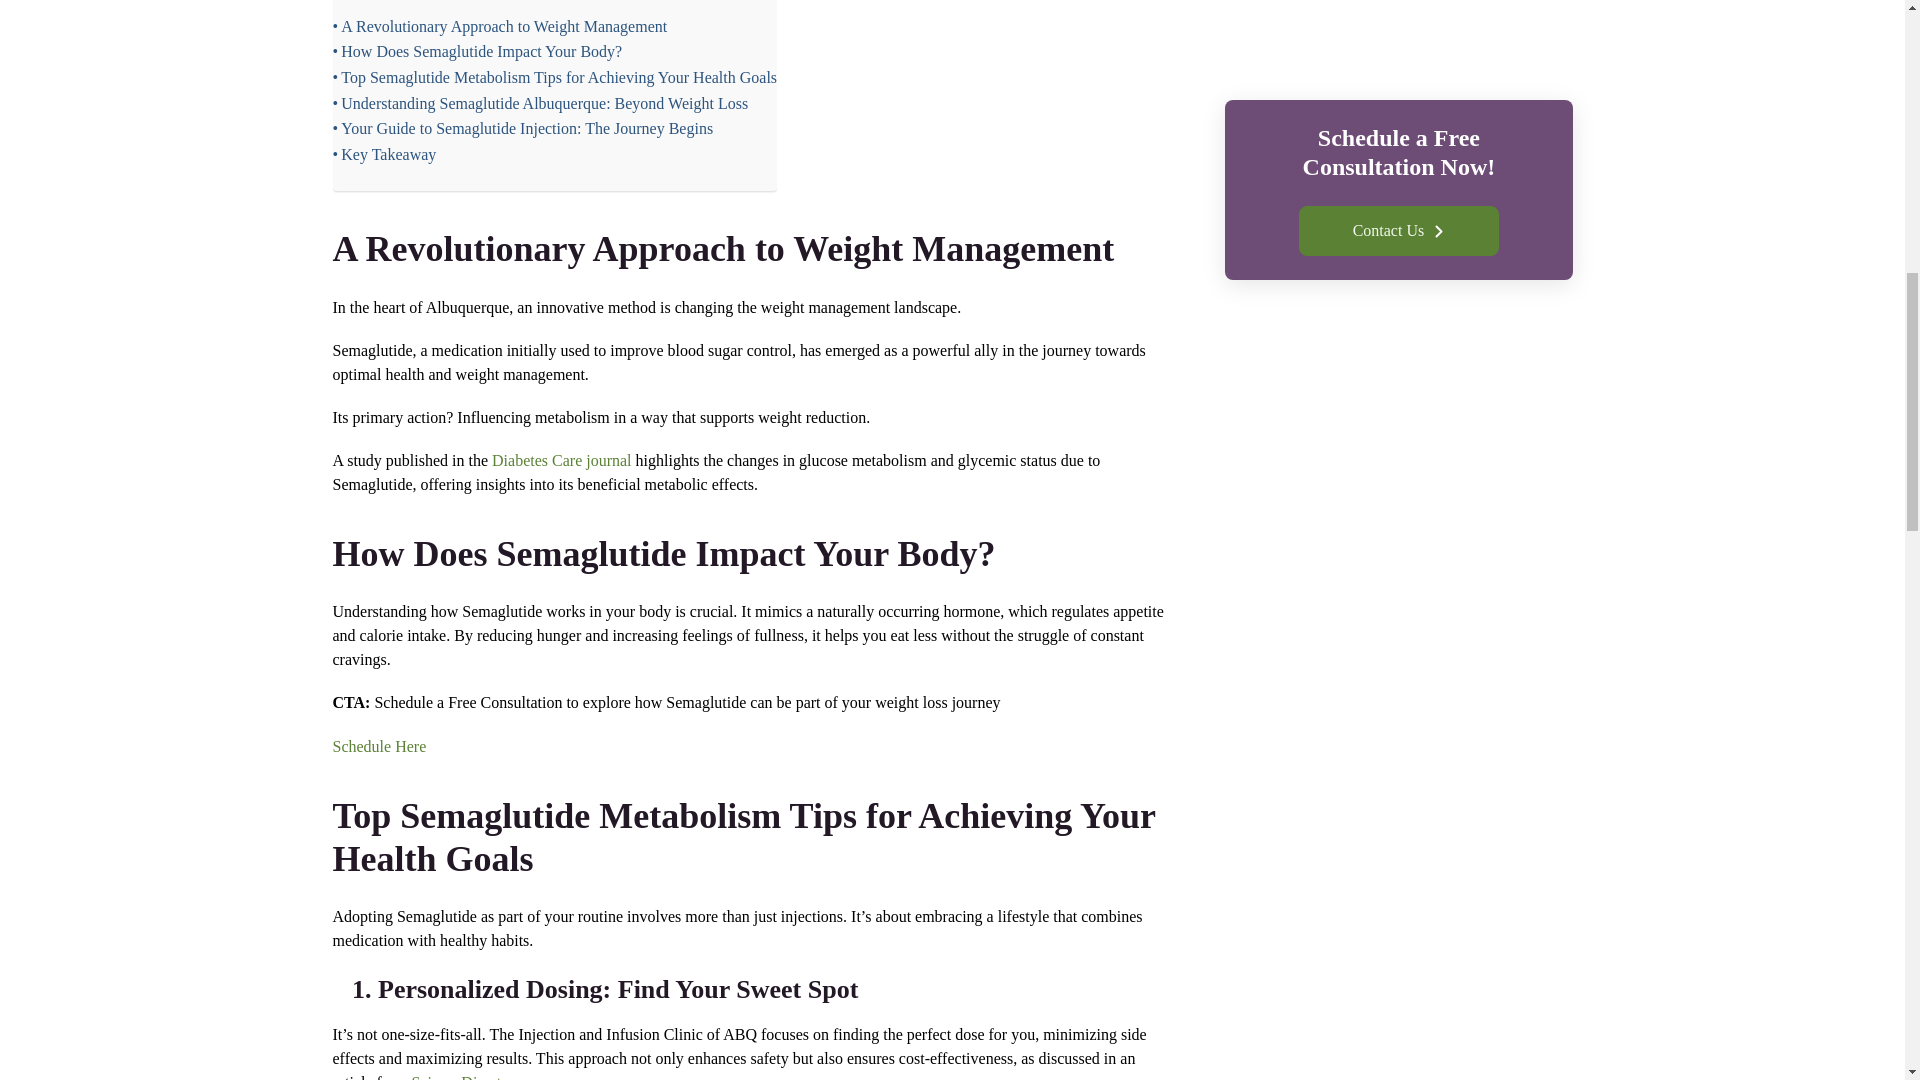 This screenshot has width=1920, height=1080. I want to click on How Does Semaglutide Impact Your Body?, so click(477, 51).